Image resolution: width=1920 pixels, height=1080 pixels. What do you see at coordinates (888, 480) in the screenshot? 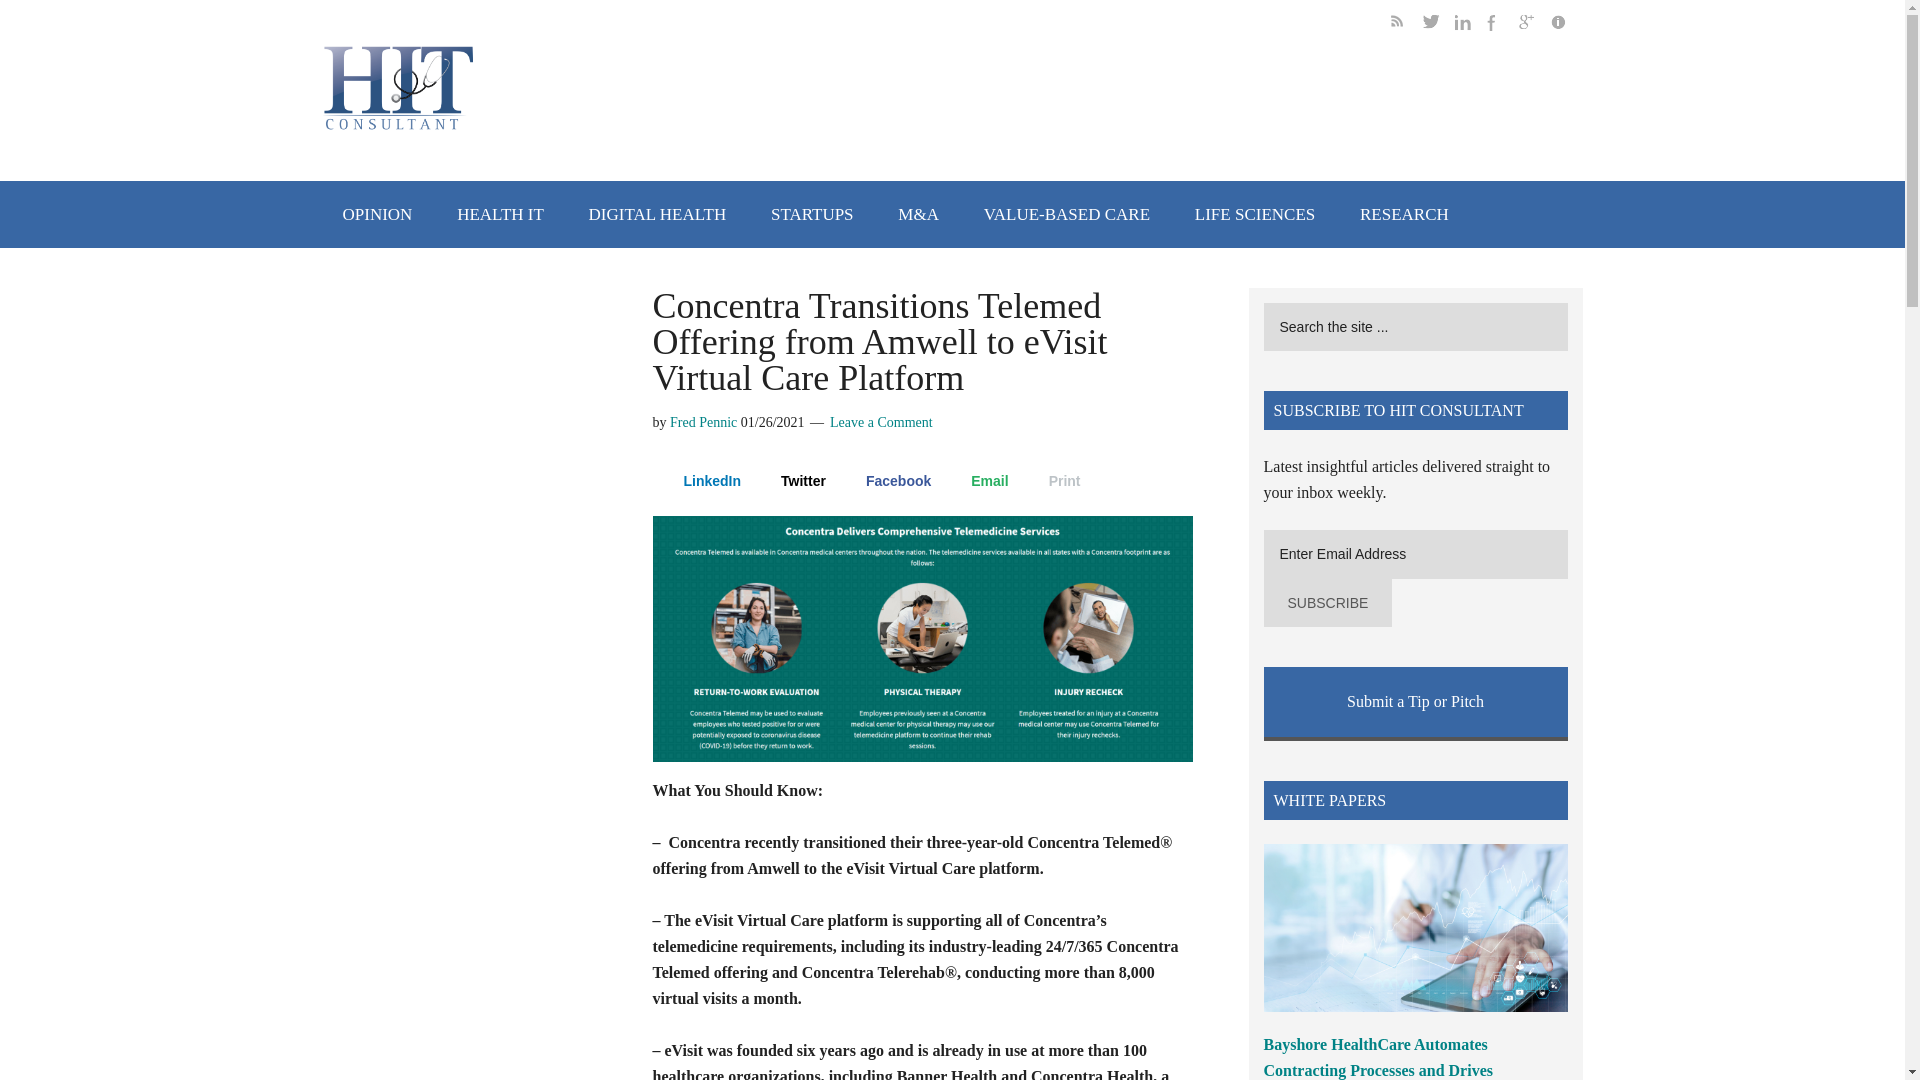
I see `Facebook` at bounding box center [888, 480].